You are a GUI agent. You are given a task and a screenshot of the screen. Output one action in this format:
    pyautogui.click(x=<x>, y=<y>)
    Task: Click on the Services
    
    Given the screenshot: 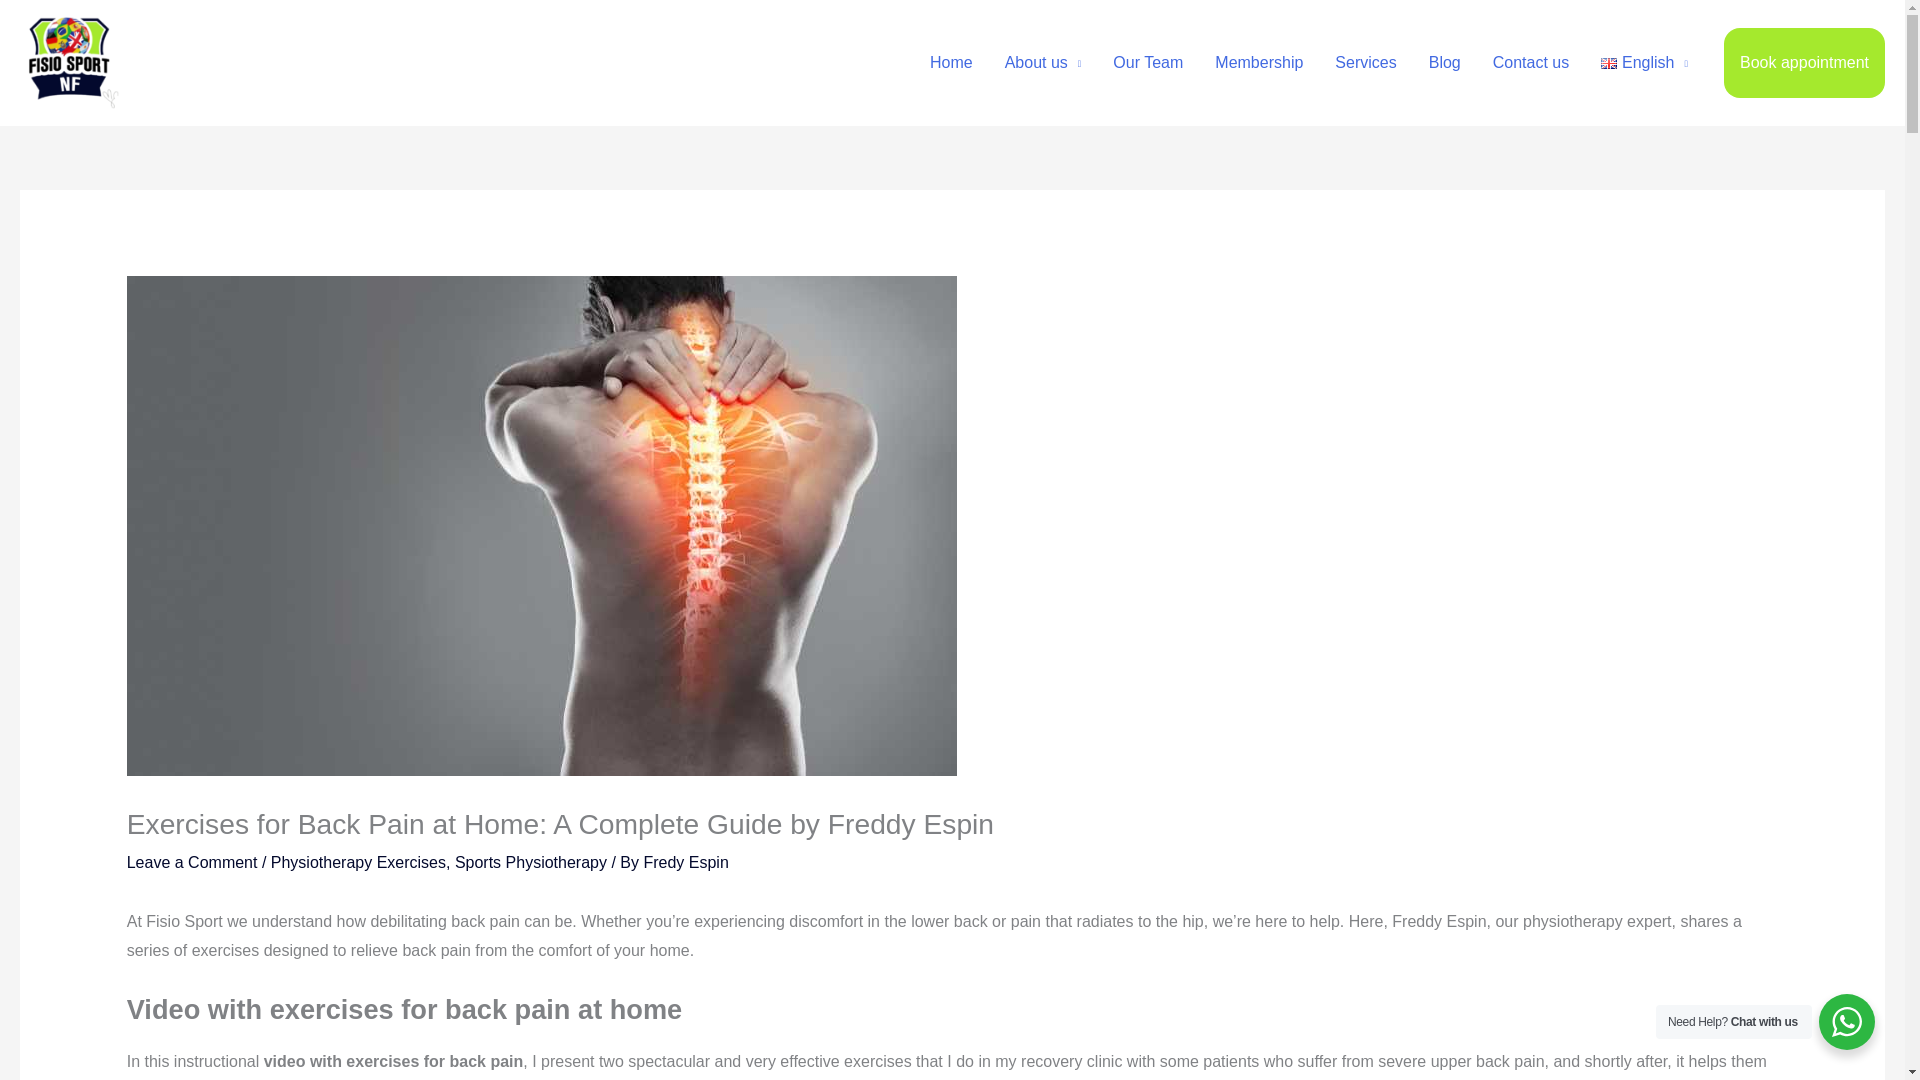 What is the action you would take?
    pyautogui.click(x=1365, y=63)
    